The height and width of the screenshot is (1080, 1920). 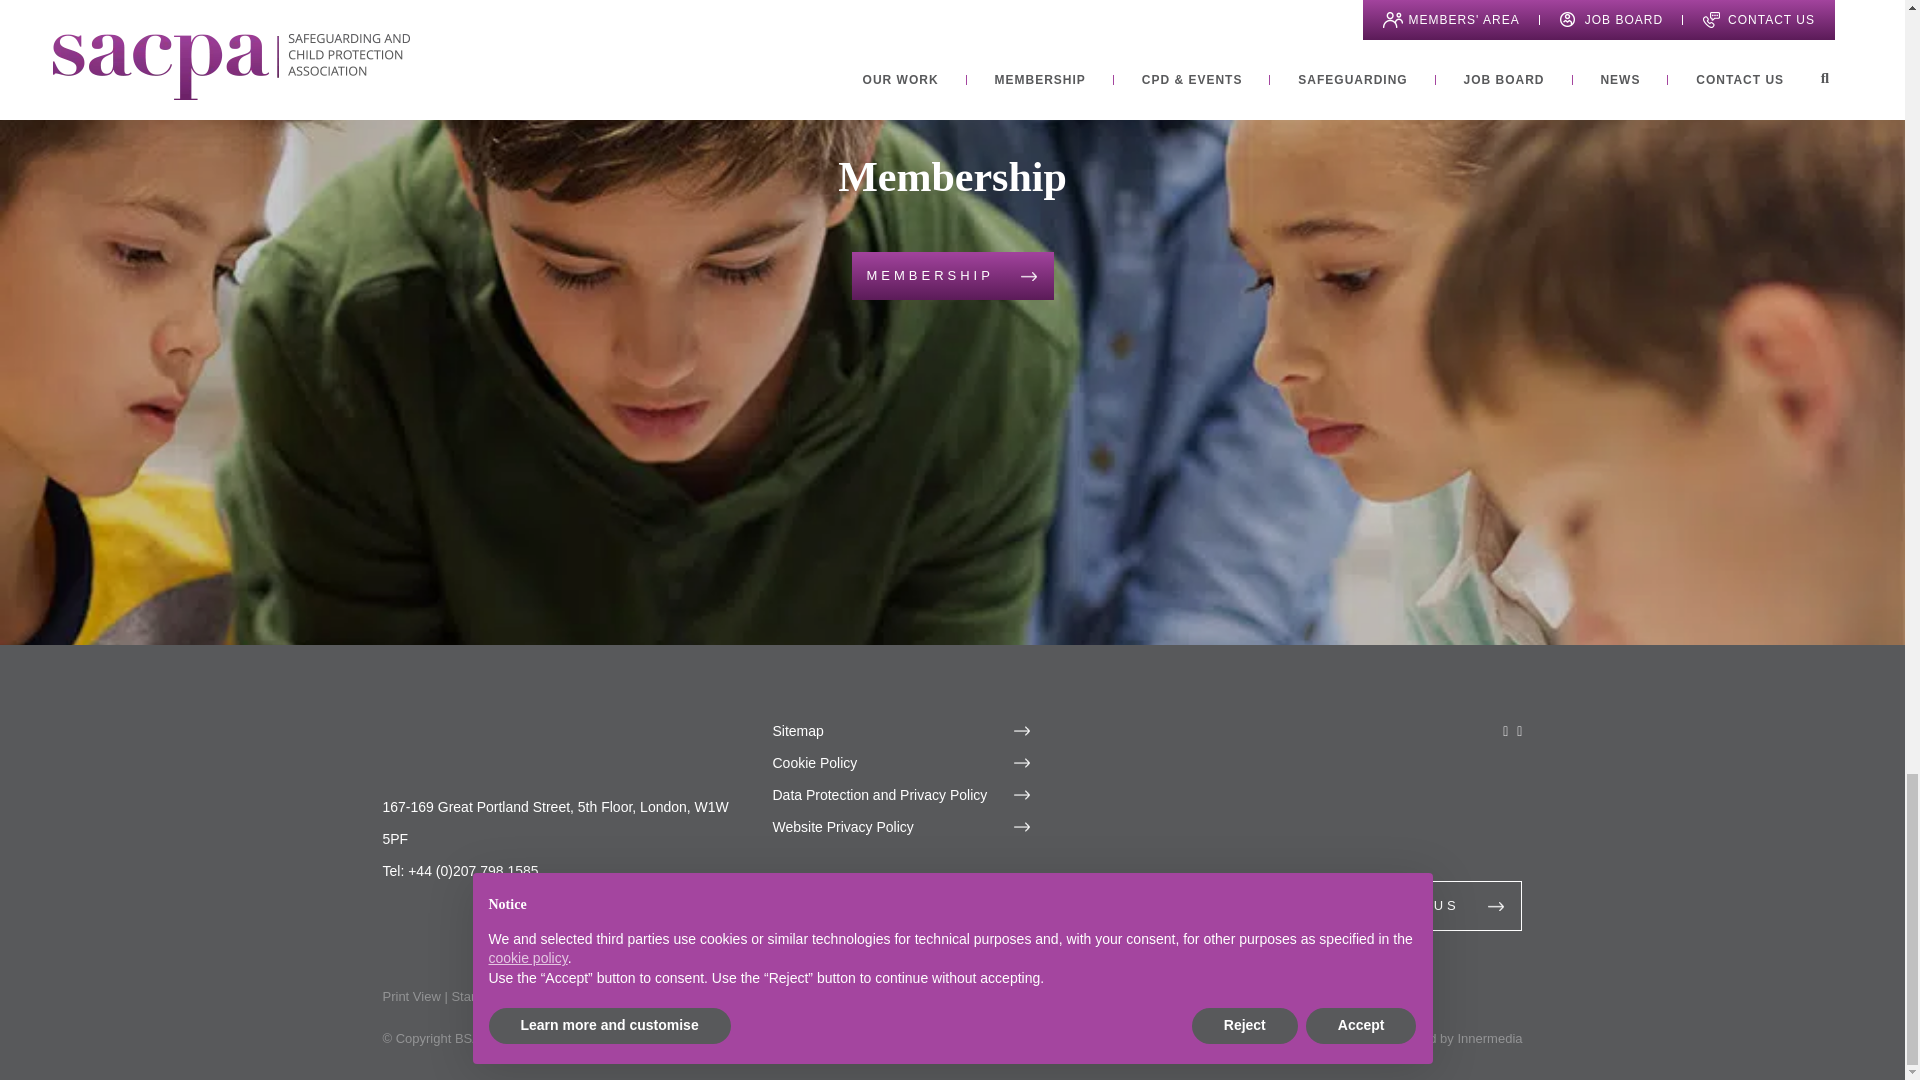 What do you see at coordinates (493, 996) in the screenshot?
I see `Switch to Standard Visibility` at bounding box center [493, 996].